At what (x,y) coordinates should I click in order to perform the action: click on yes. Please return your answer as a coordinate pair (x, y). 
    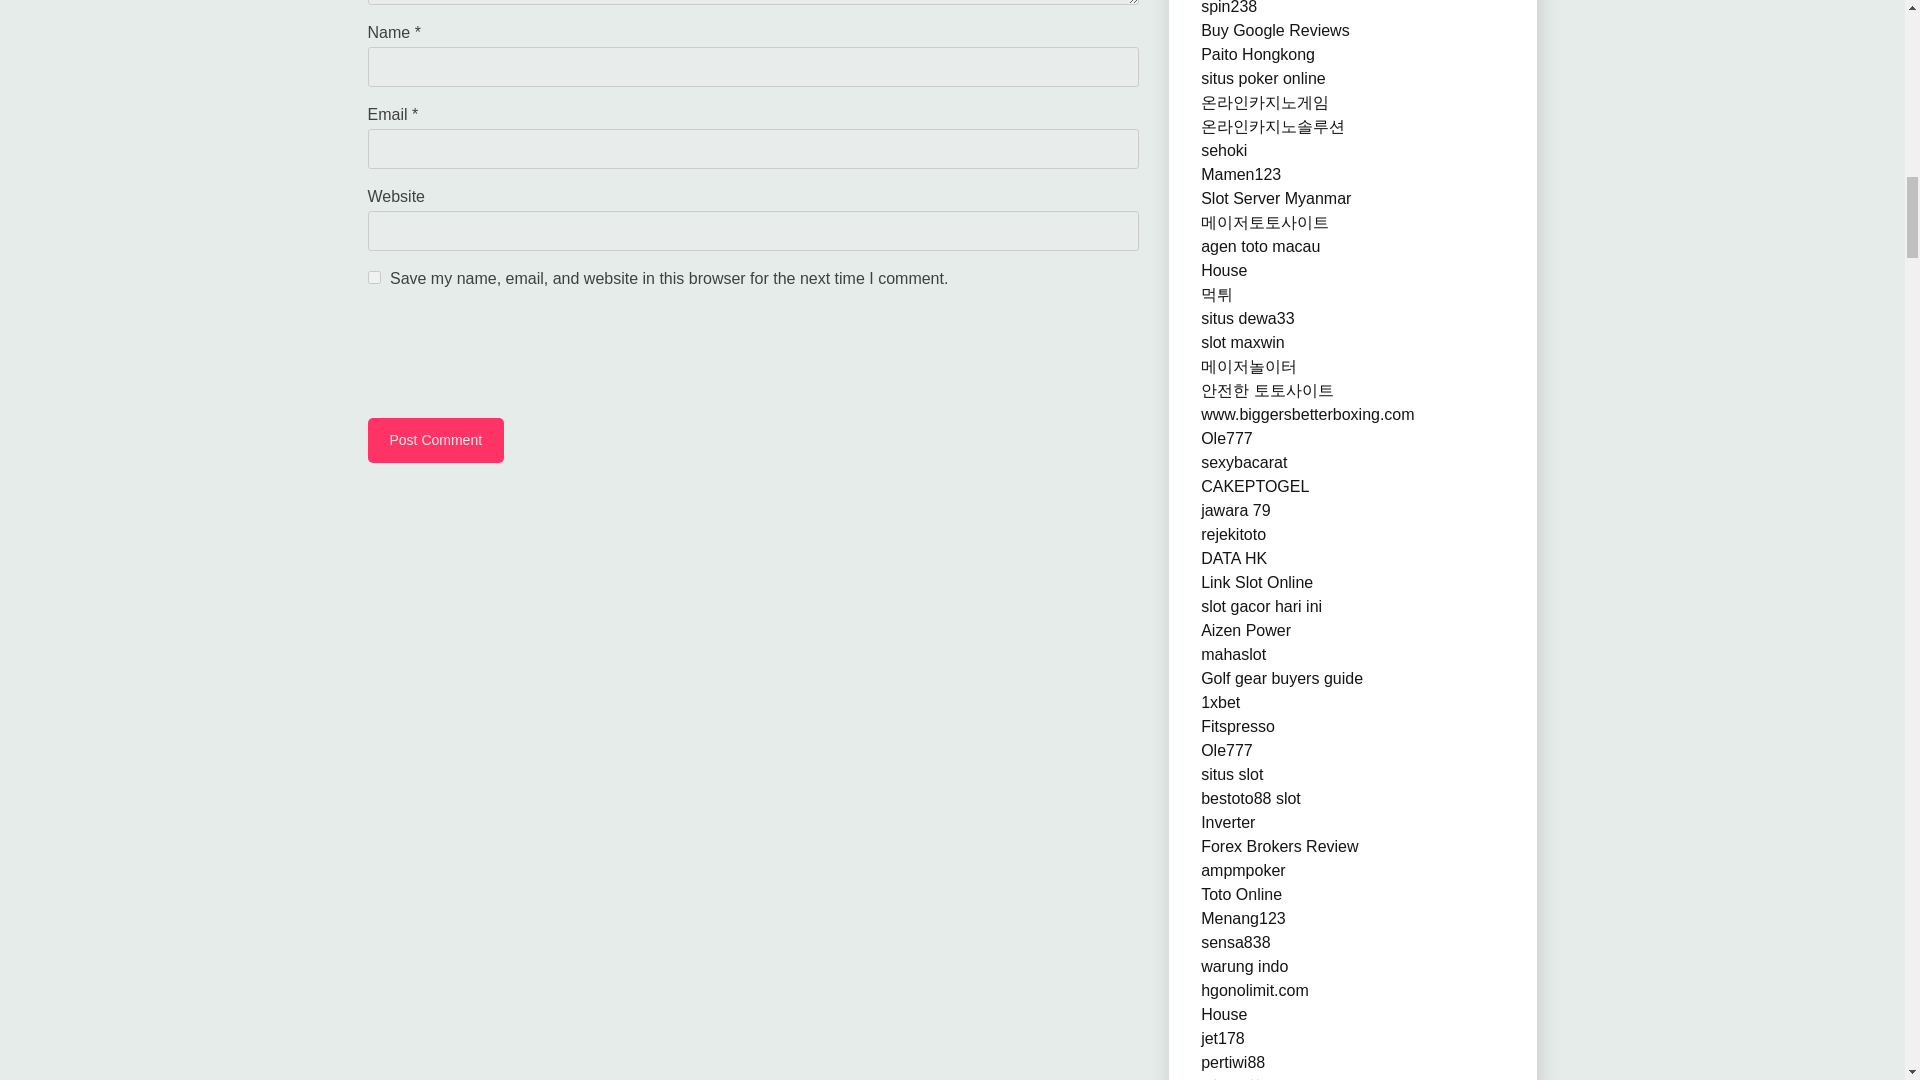
    Looking at the image, I should click on (374, 278).